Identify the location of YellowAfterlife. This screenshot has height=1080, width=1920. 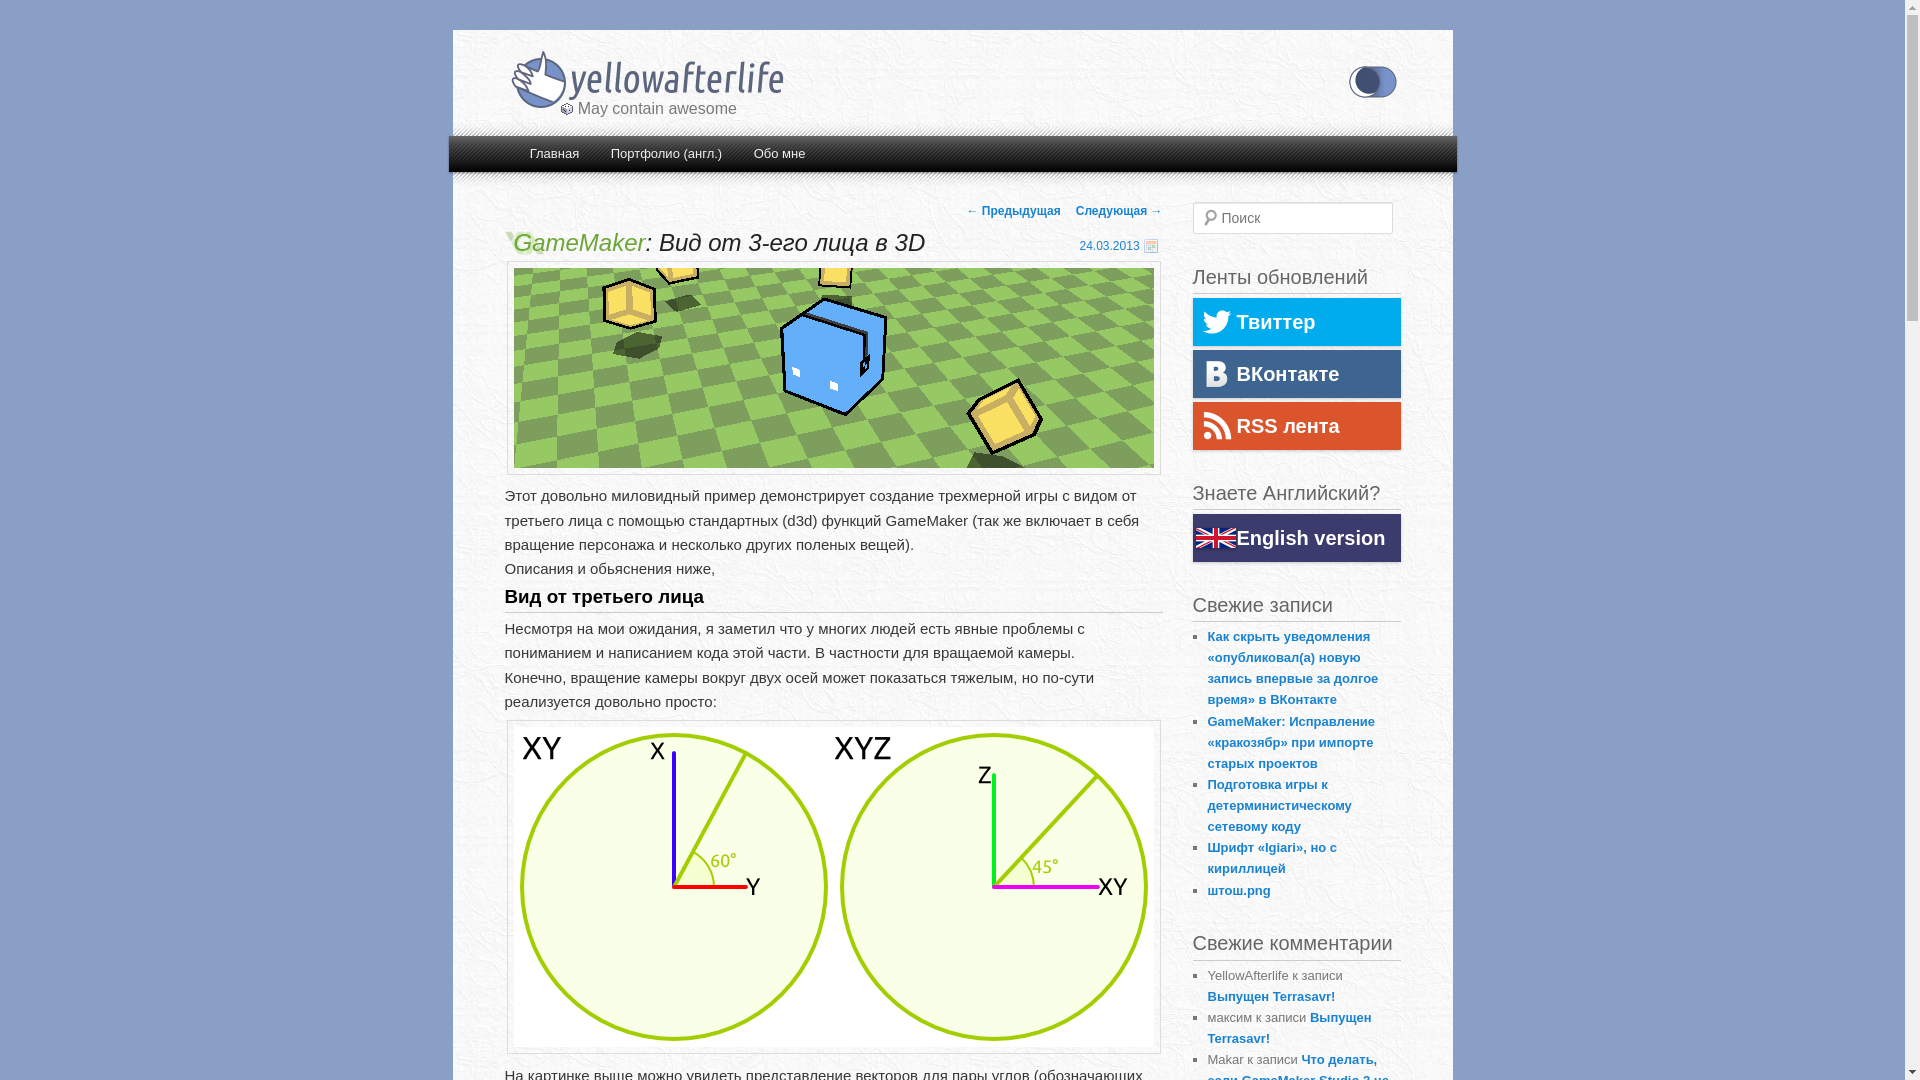
(646, 82).